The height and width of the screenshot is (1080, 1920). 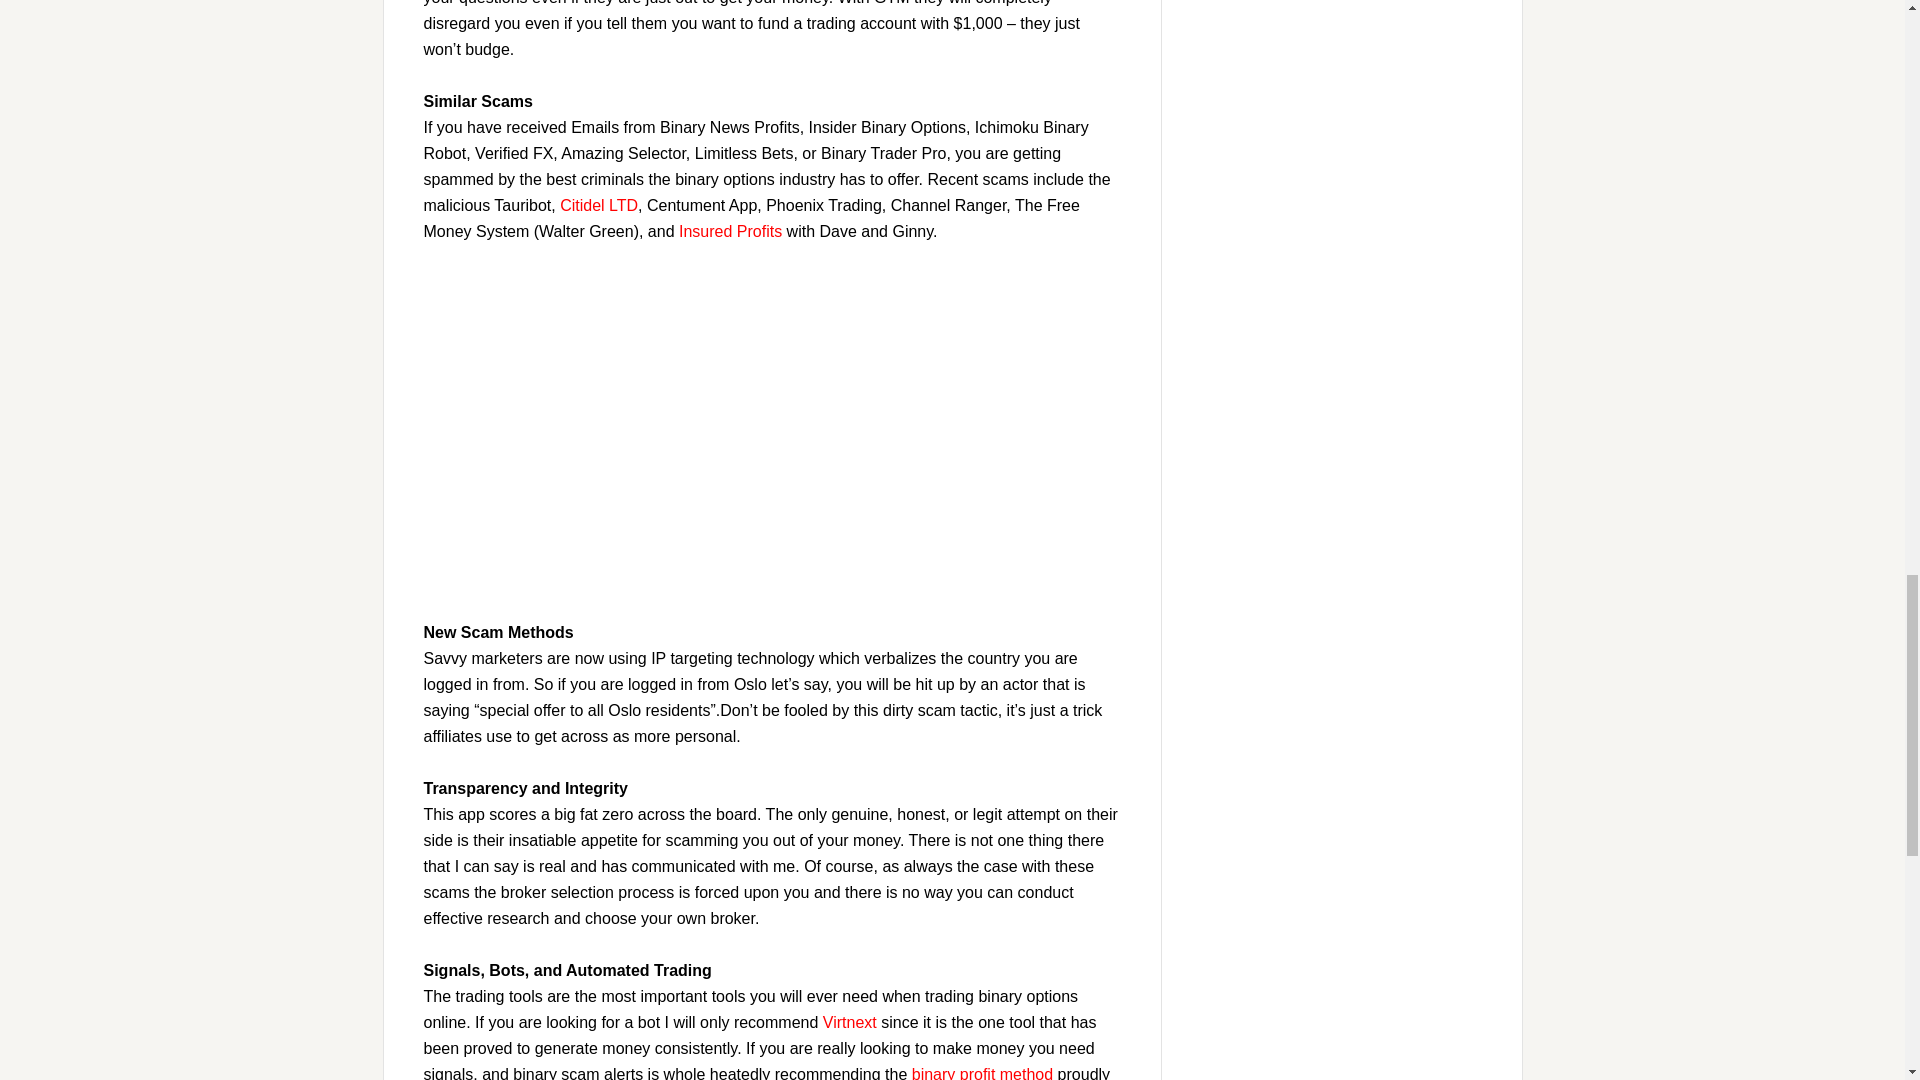 I want to click on Citidel LTD, so click(x=598, y=204).